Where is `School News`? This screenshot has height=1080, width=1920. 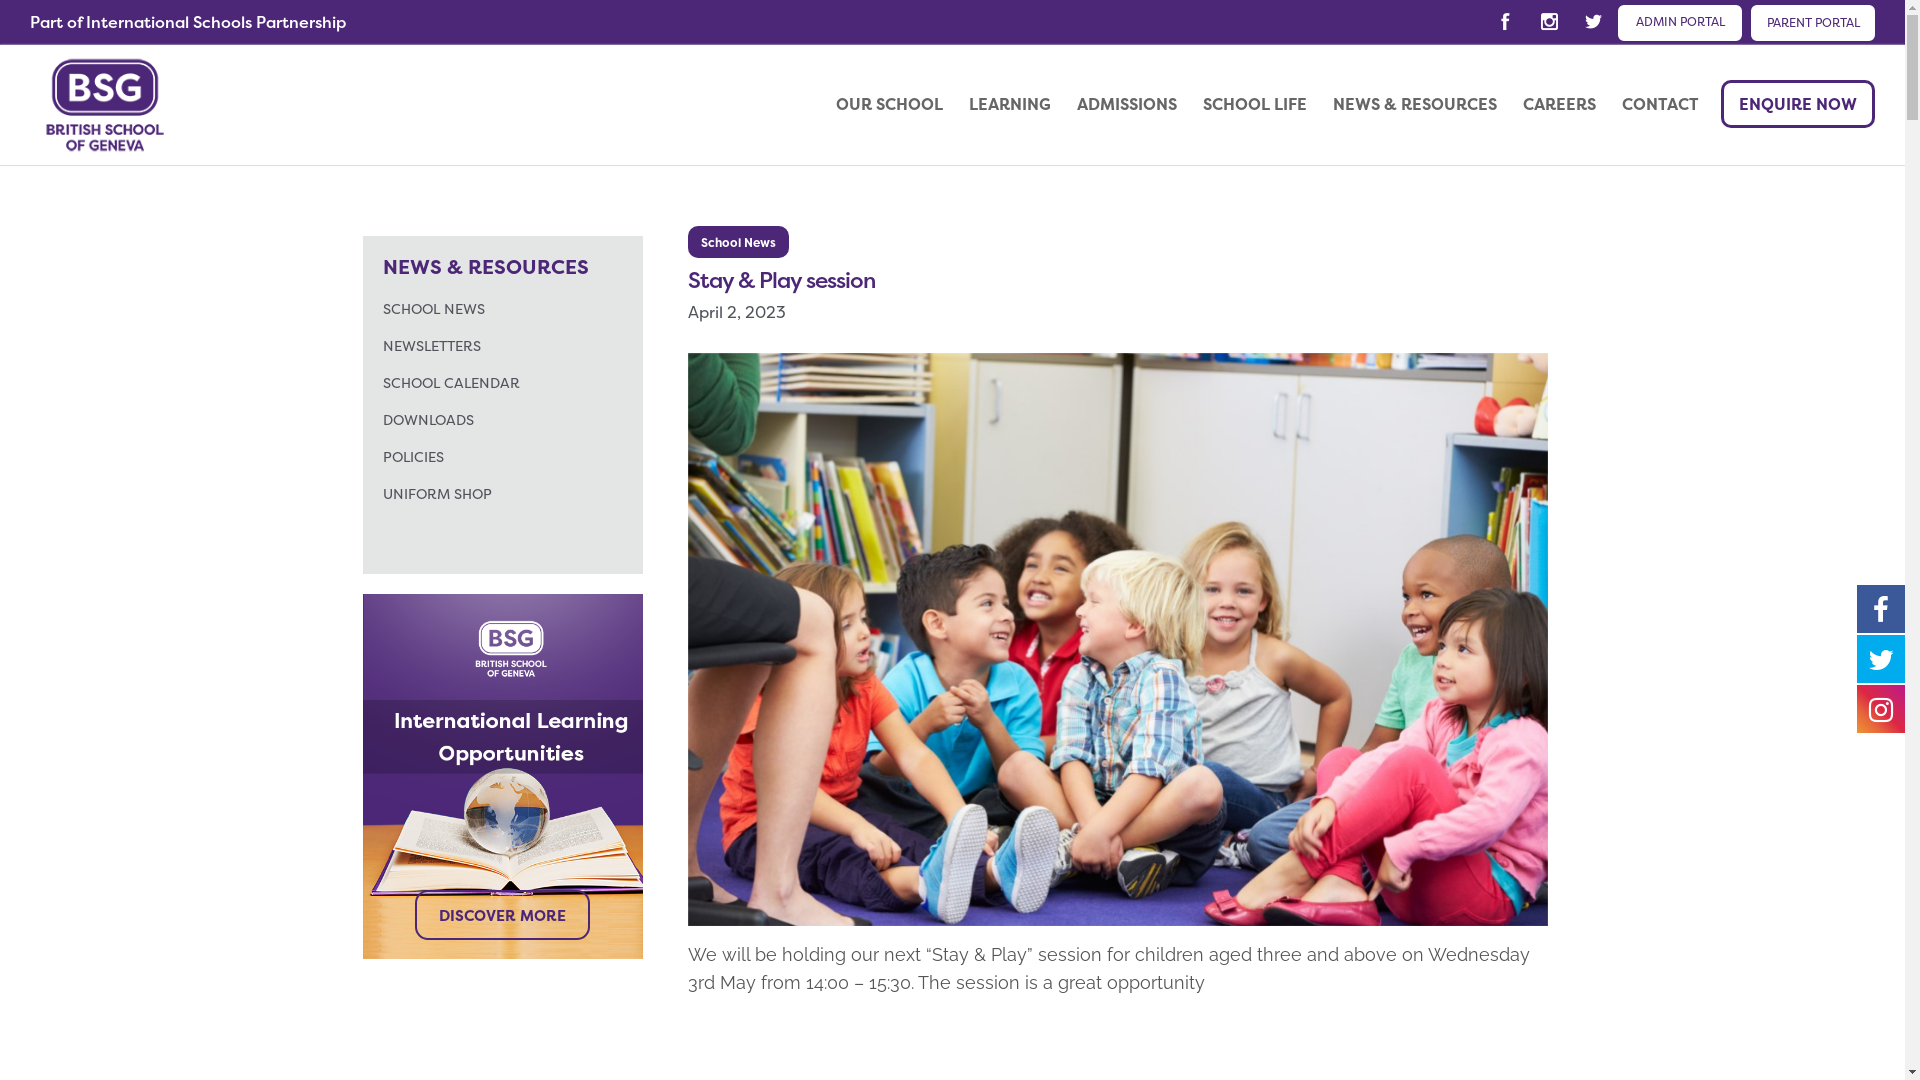 School News is located at coordinates (738, 242).